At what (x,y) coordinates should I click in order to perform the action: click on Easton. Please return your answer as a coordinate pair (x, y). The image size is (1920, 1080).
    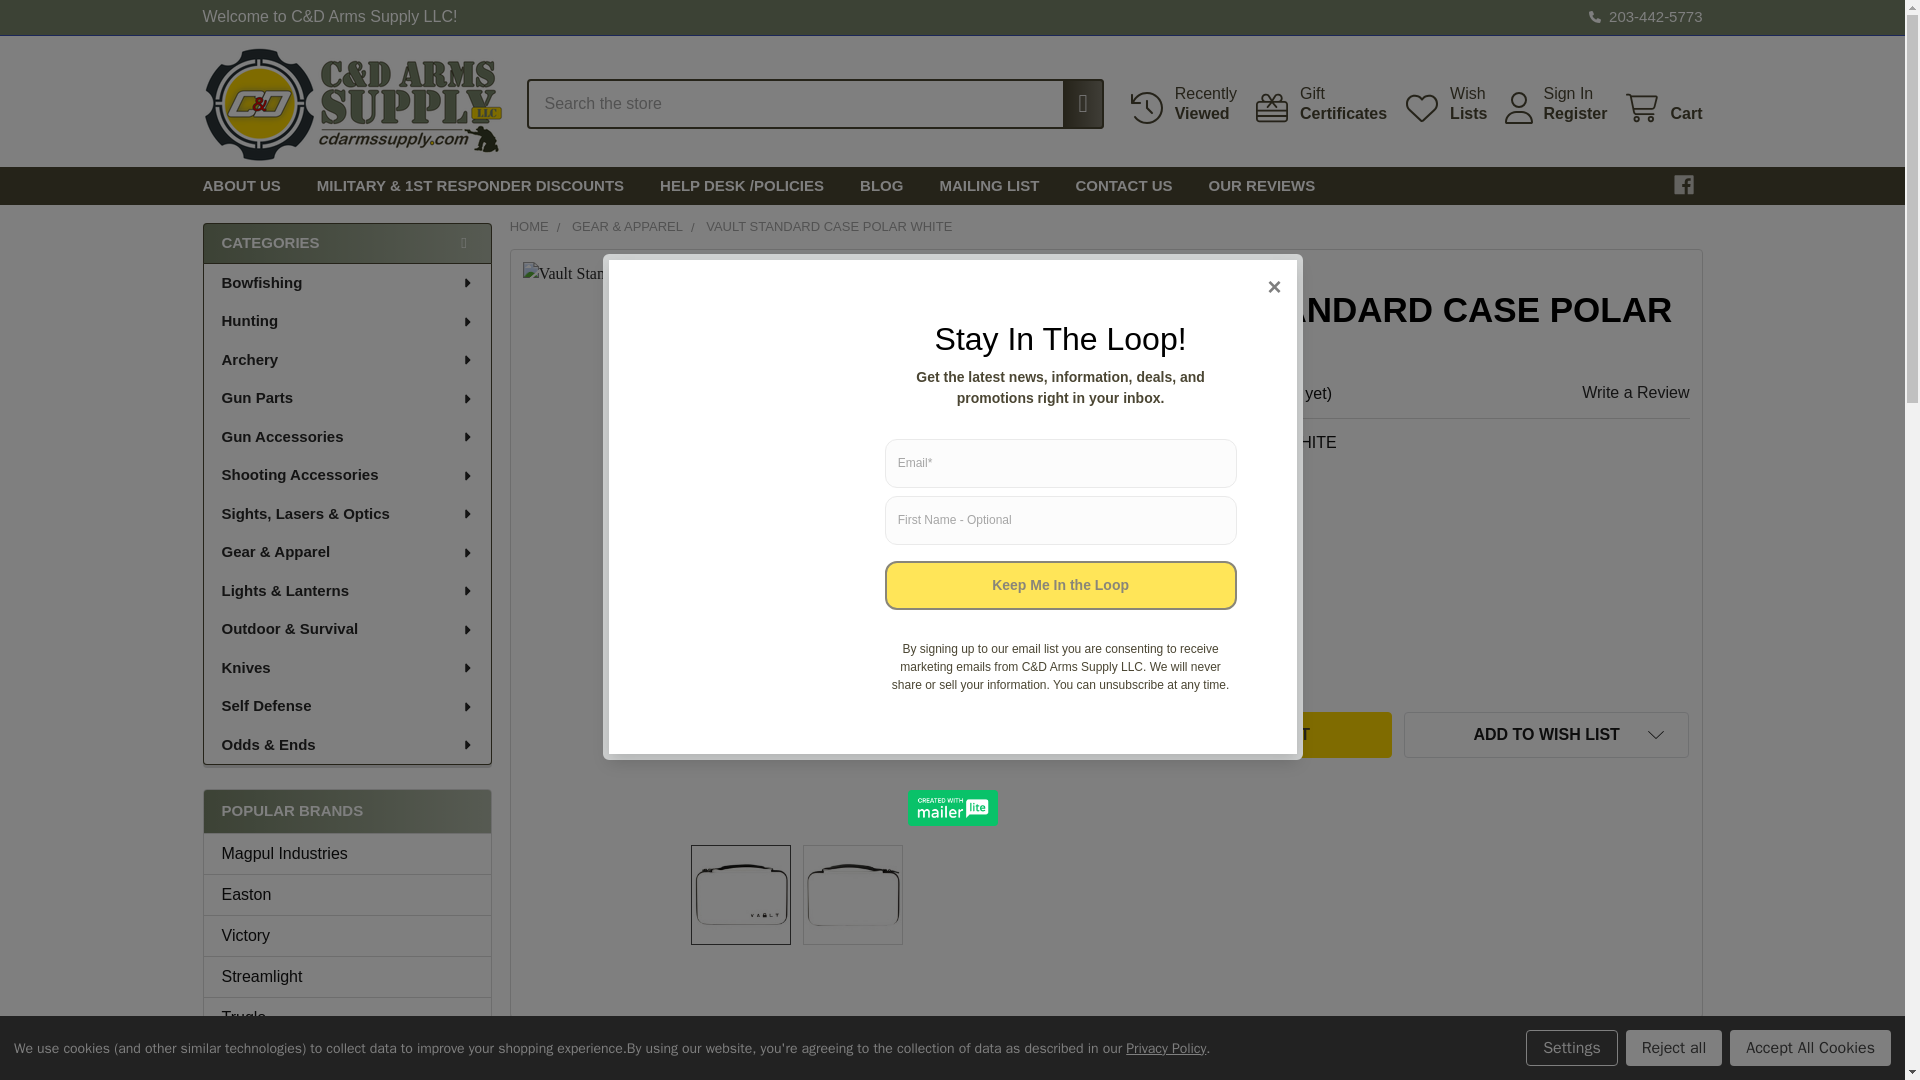
    Looking at the image, I should click on (347, 1058).